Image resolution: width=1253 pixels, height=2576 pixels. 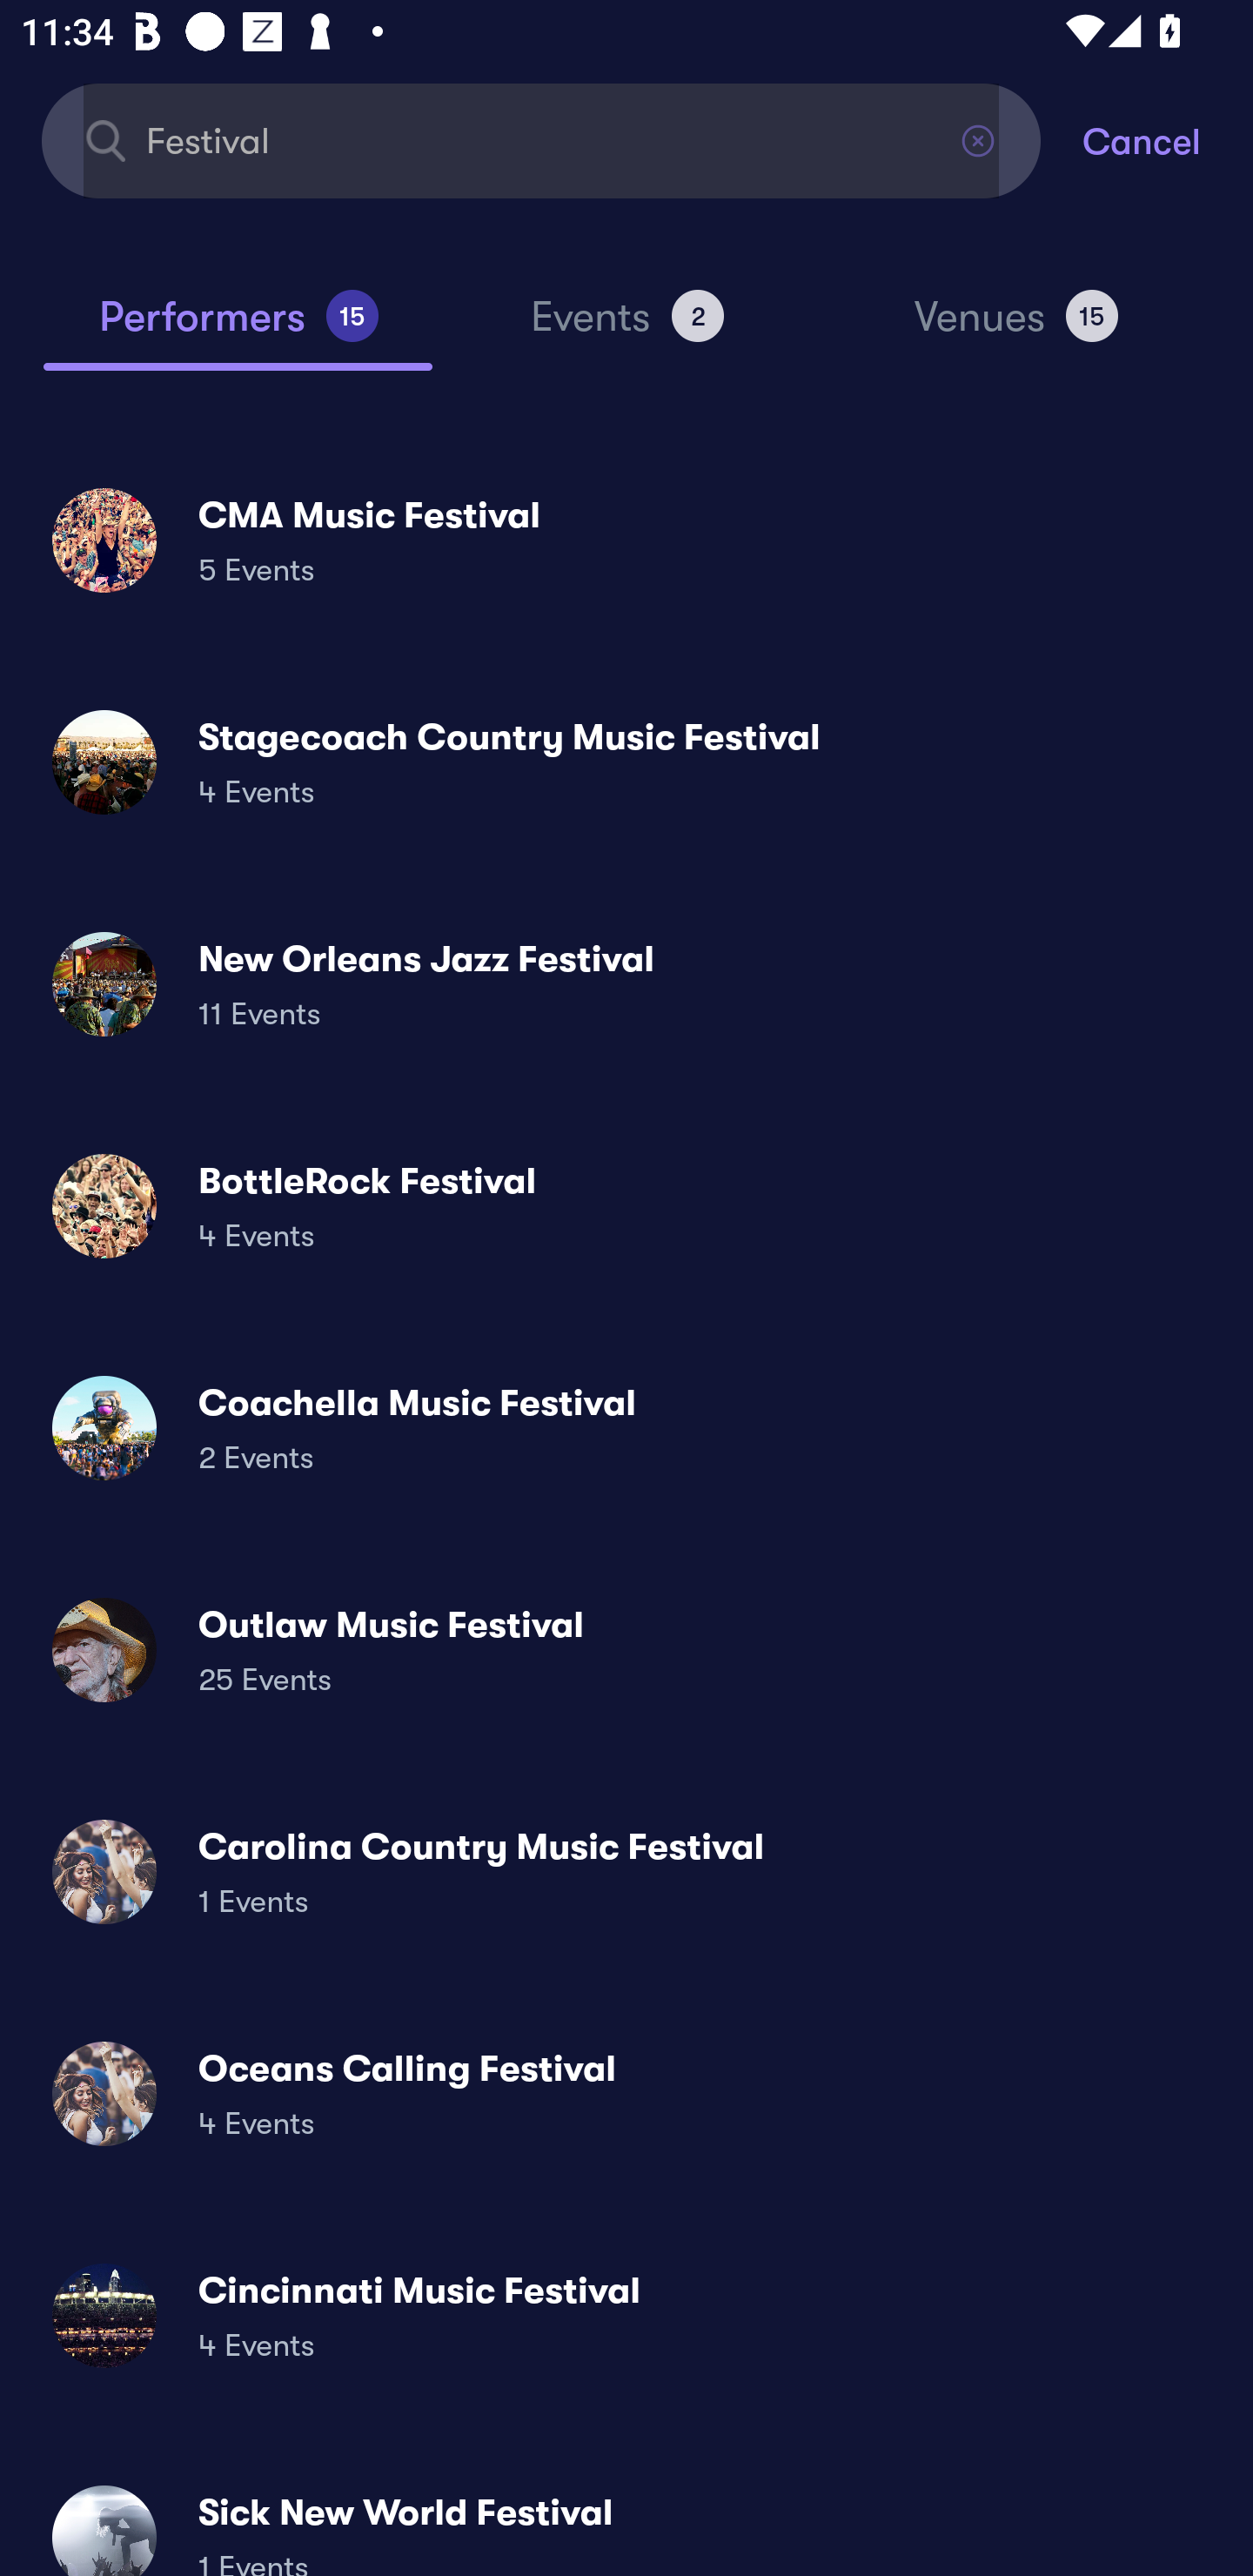 What do you see at coordinates (626, 329) in the screenshot?
I see `Events 2` at bounding box center [626, 329].